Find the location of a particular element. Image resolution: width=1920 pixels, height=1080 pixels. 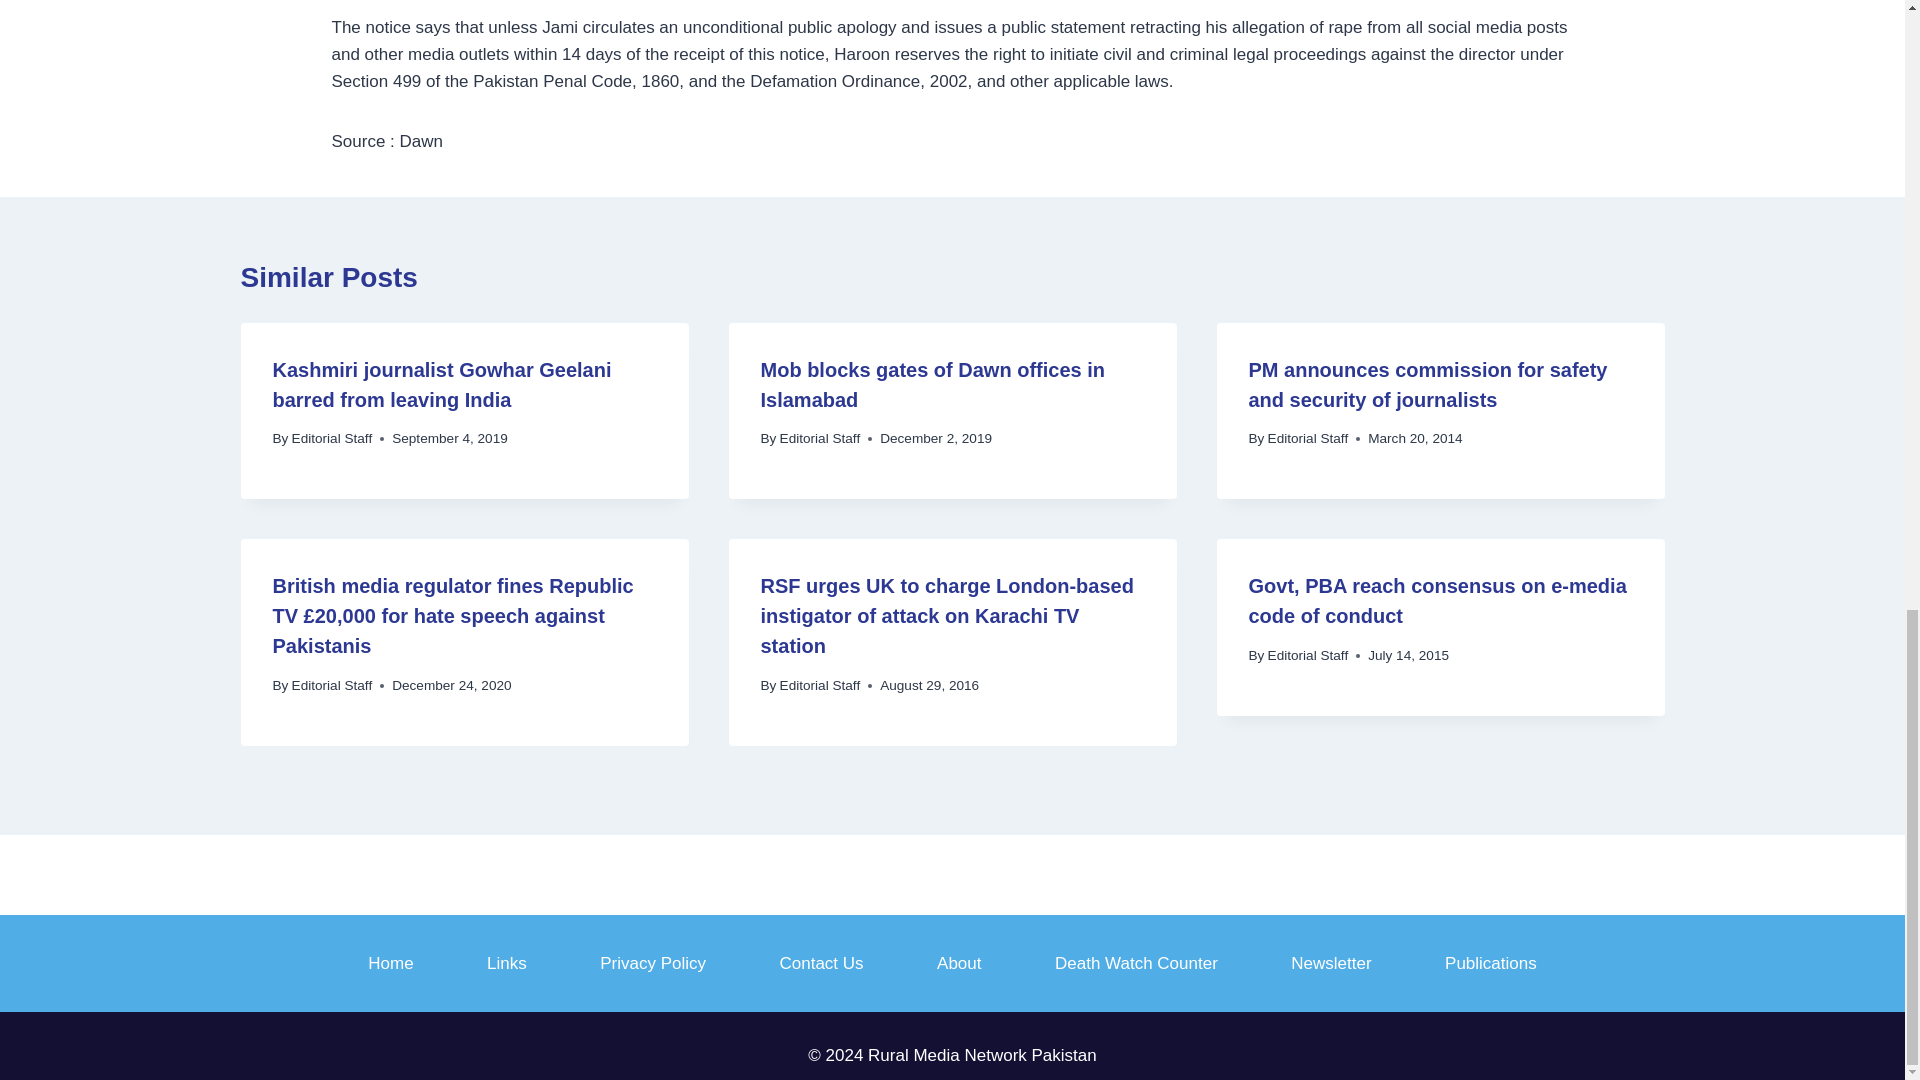

Editorial Staff is located at coordinates (332, 438).